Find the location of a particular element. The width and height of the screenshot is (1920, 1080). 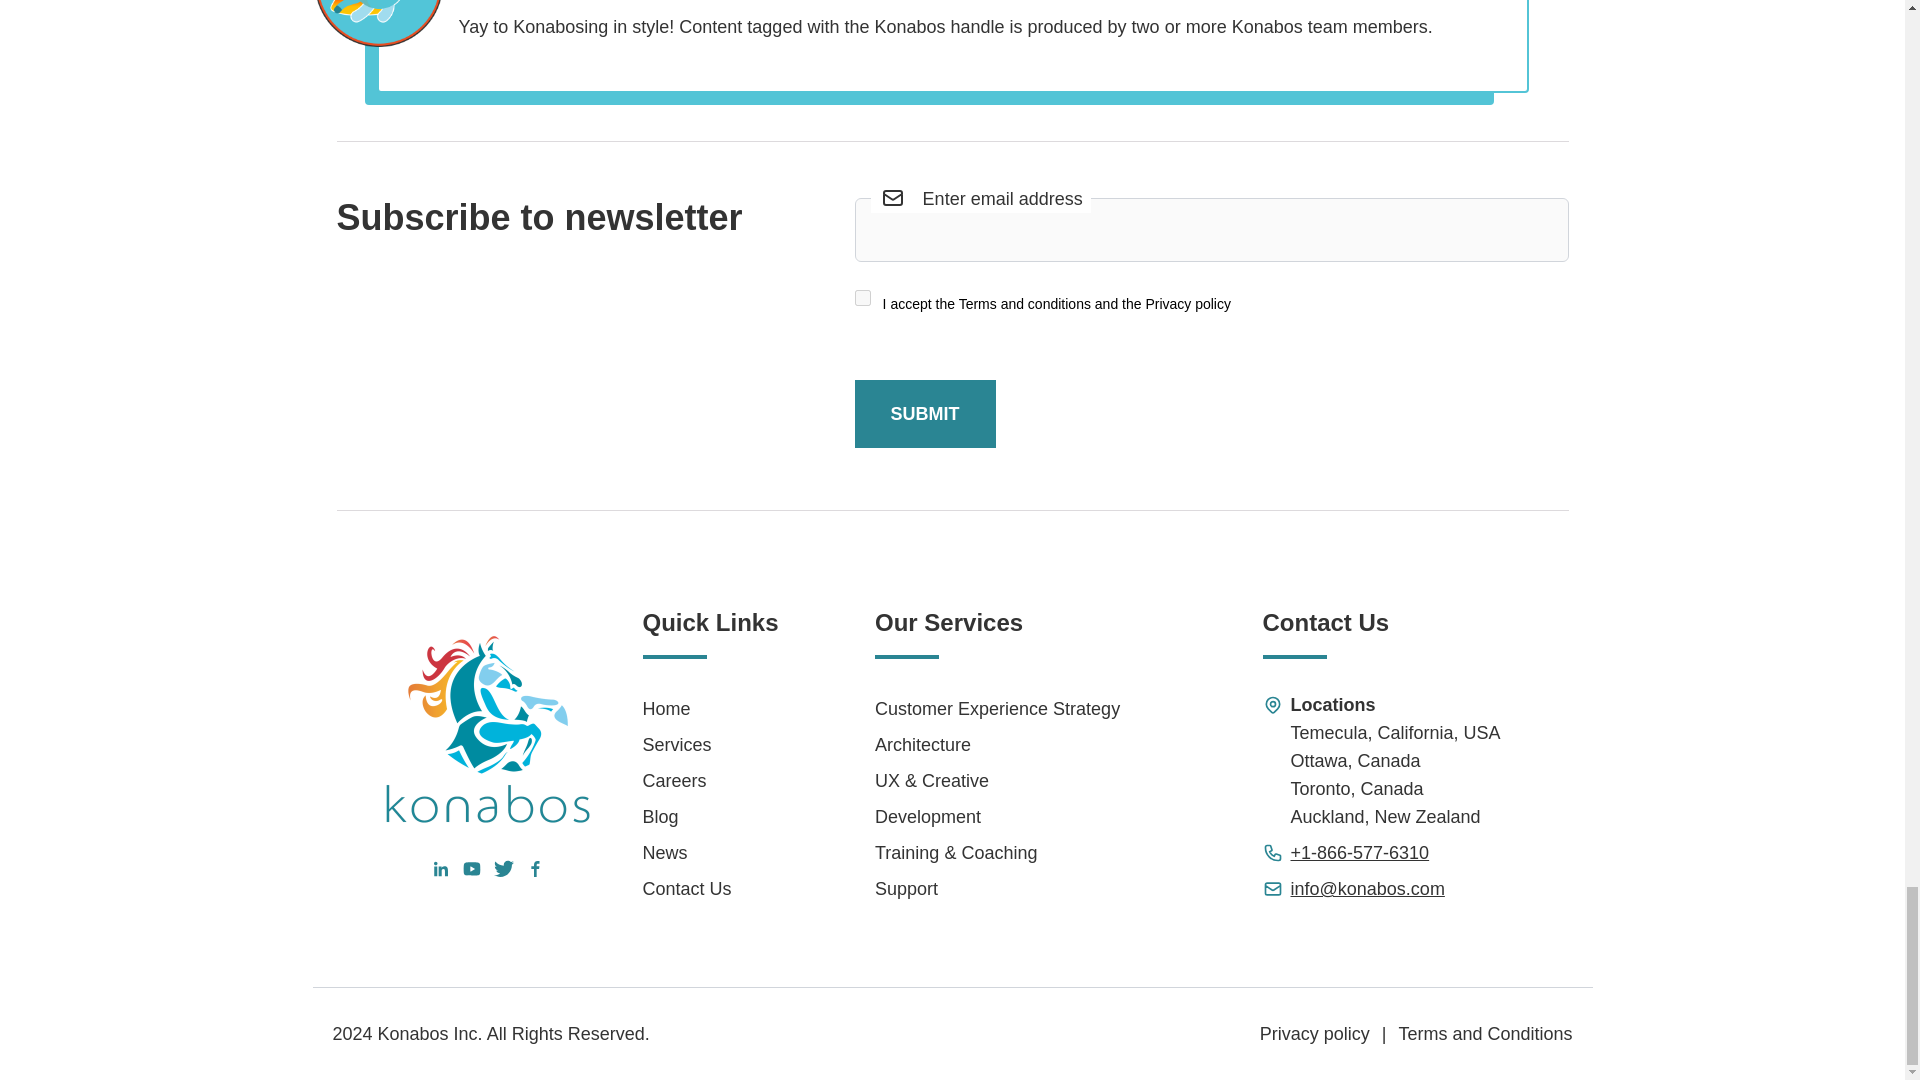

Home is located at coordinates (718, 708).